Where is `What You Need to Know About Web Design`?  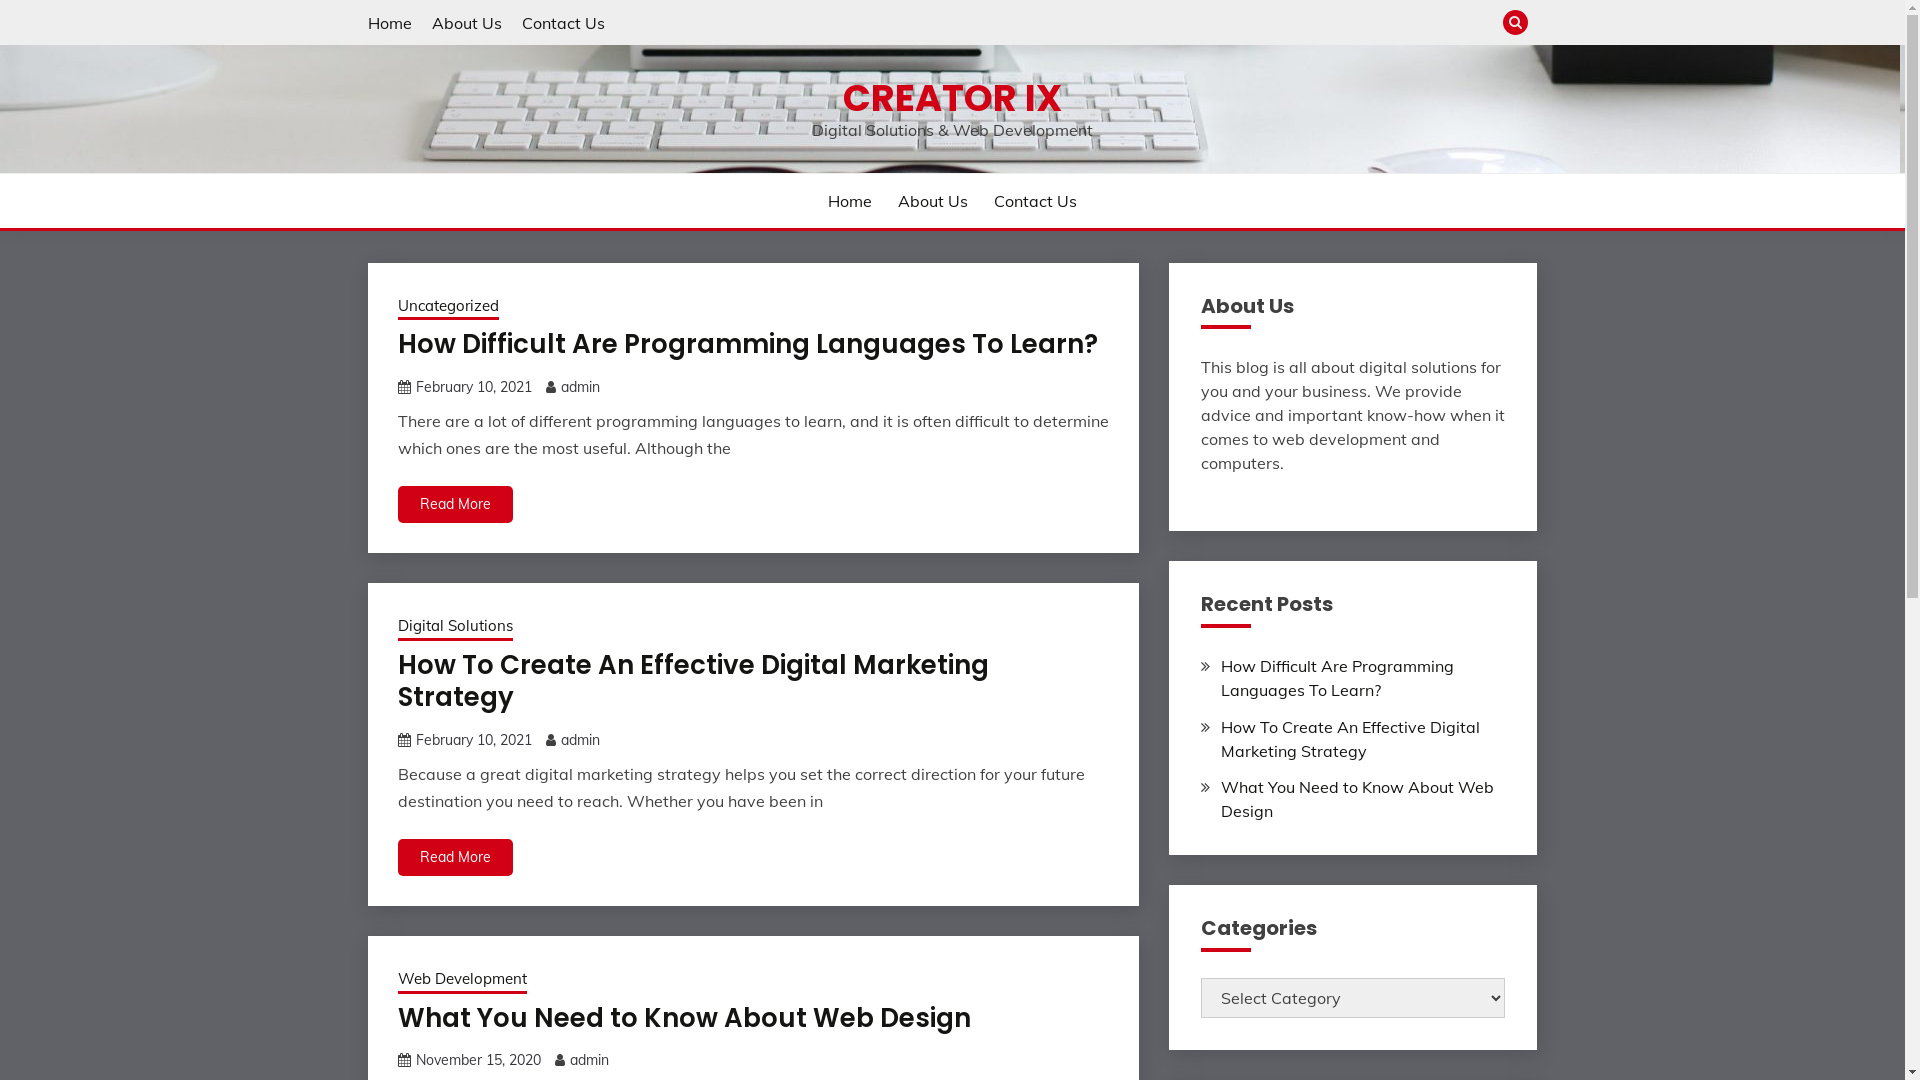
What You Need to Know About Web Design is located at coordinates (684, 1018).